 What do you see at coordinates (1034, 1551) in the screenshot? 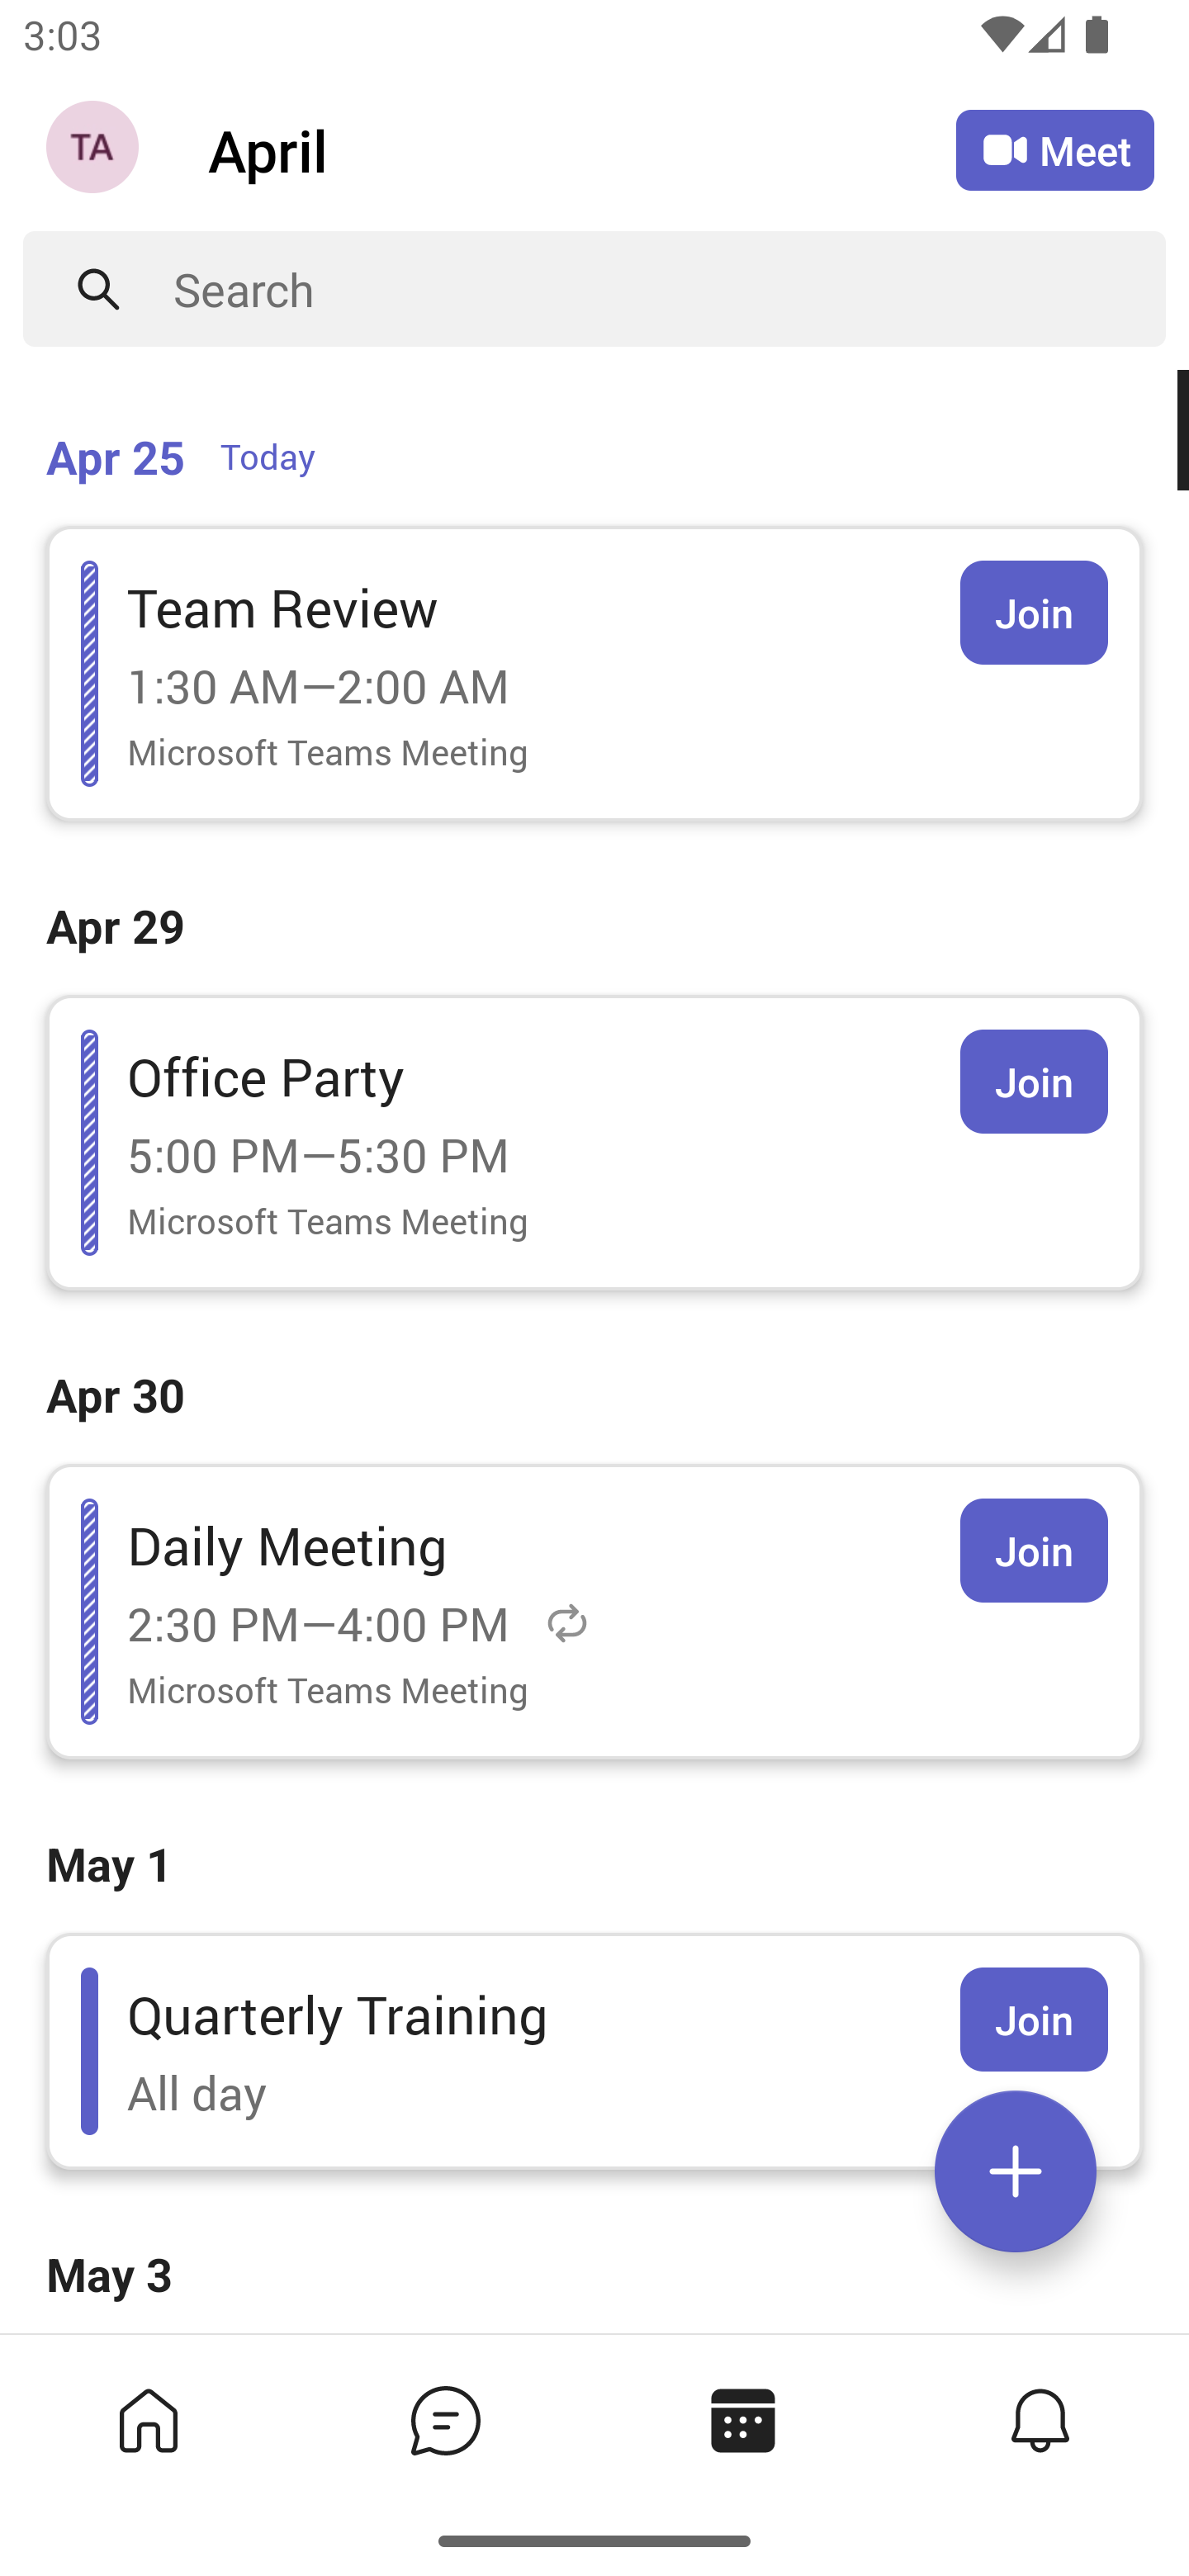
I see `Join` at bounding box center [1034, 1551].